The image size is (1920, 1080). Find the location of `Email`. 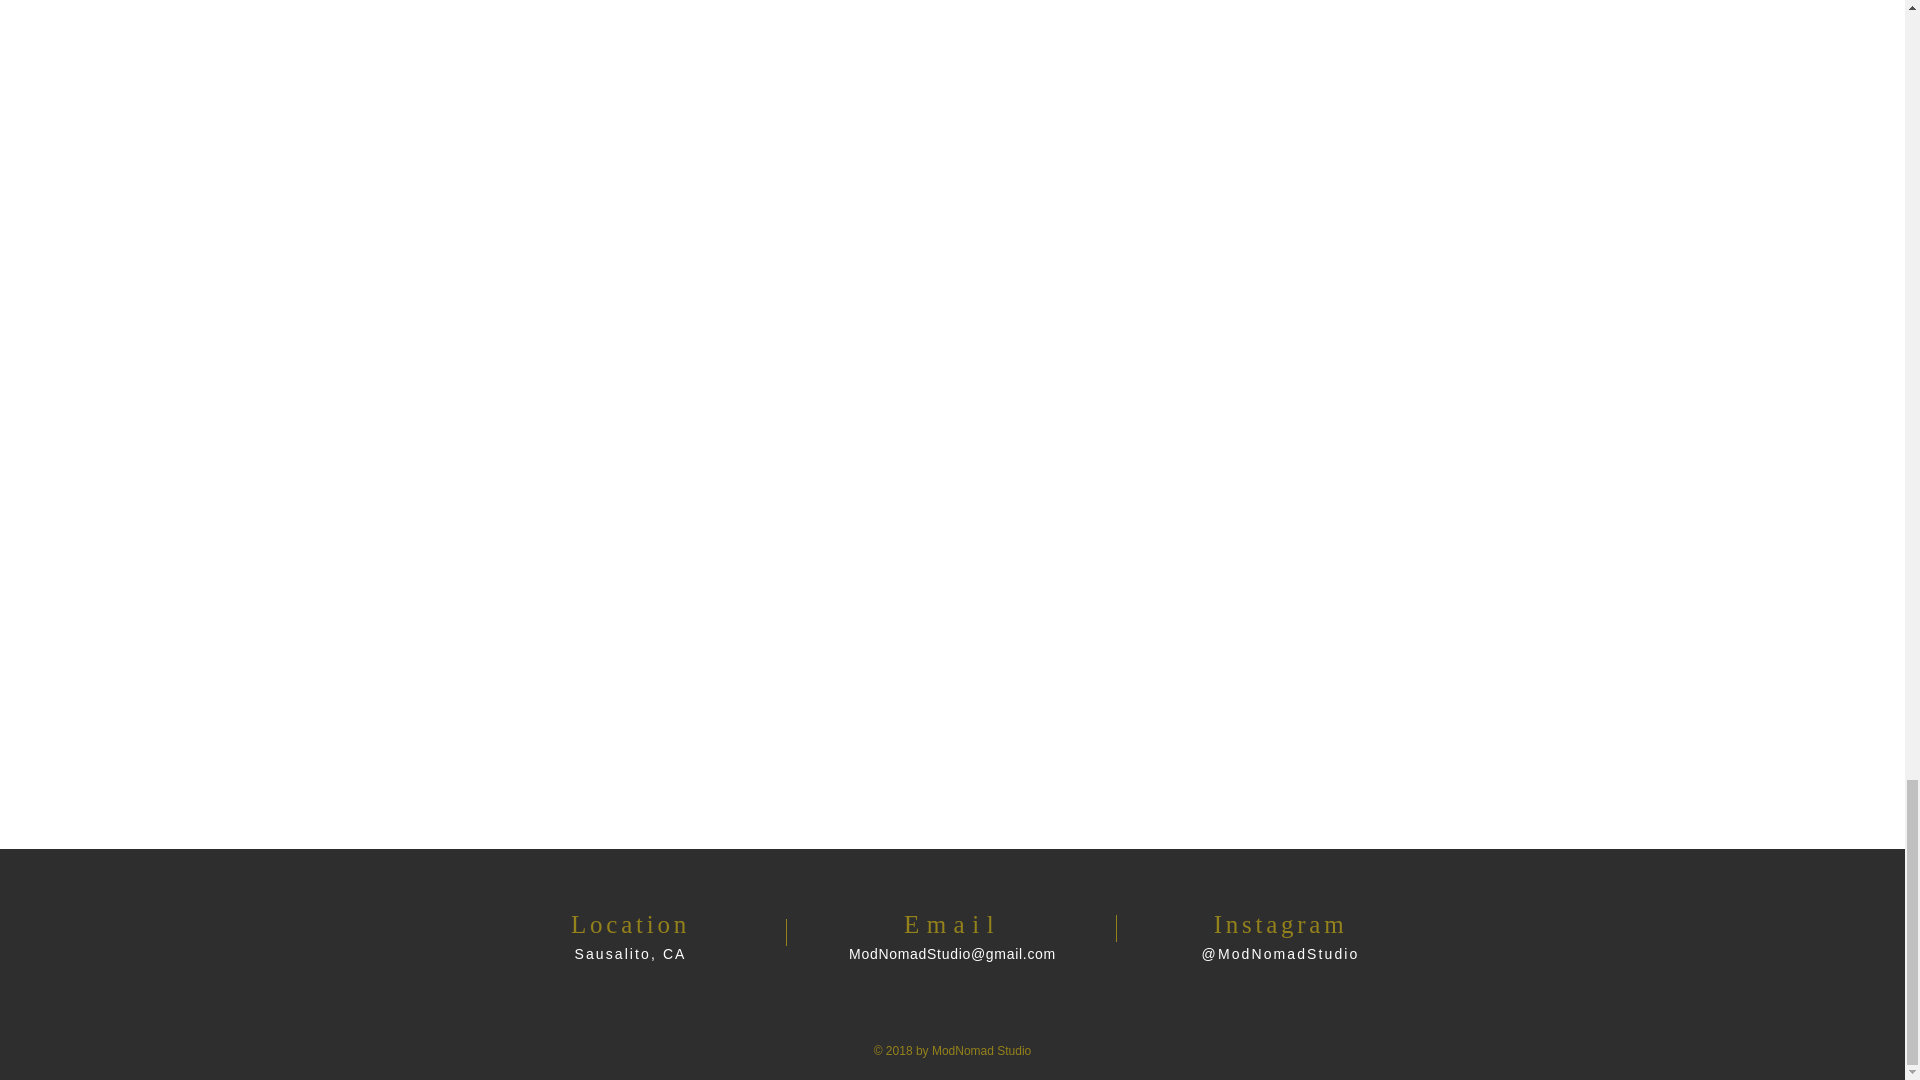

Email is located at coordinates (952, 924).